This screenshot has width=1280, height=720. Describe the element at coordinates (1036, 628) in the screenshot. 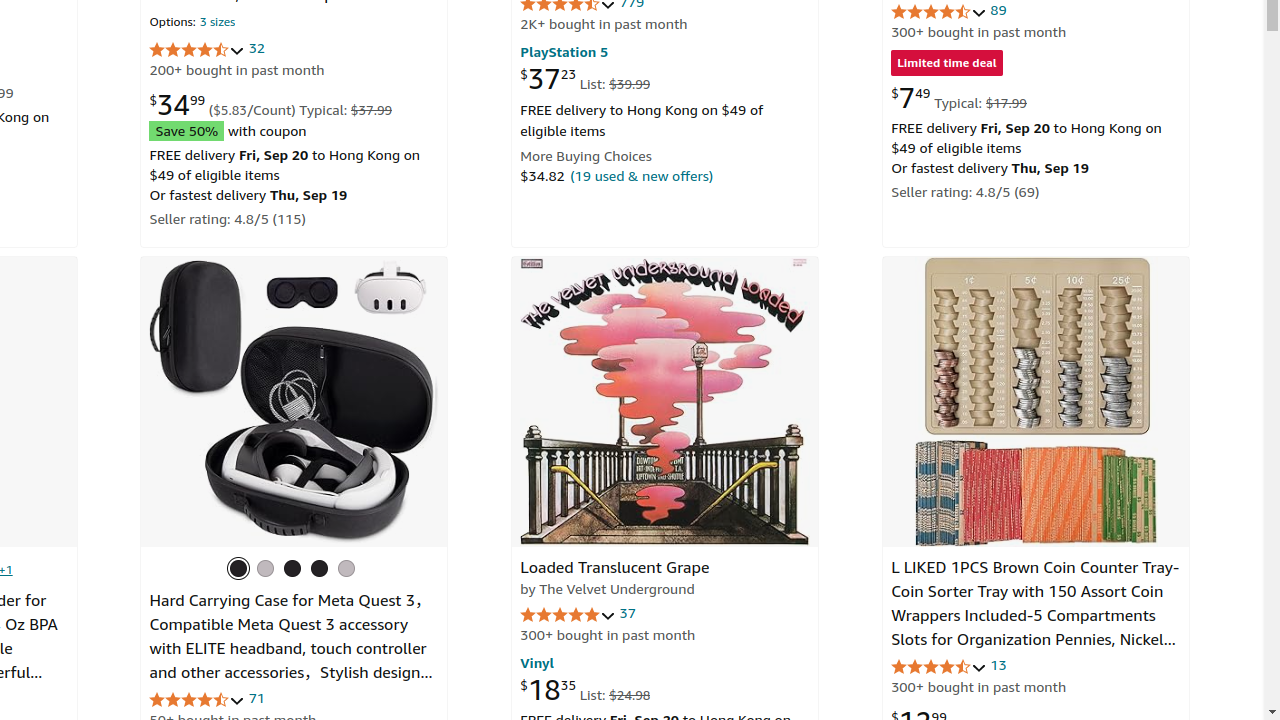

I see `L LIKED 1PCS Brown Coin Counter Tray-Coin Sorter Tray with 150 Assort Coin Wrappers Included-5 Compartments Slots for Organization Pennies, Nickels, Dimes, and Quarters - Use for Bank,Home and Office` at that location.